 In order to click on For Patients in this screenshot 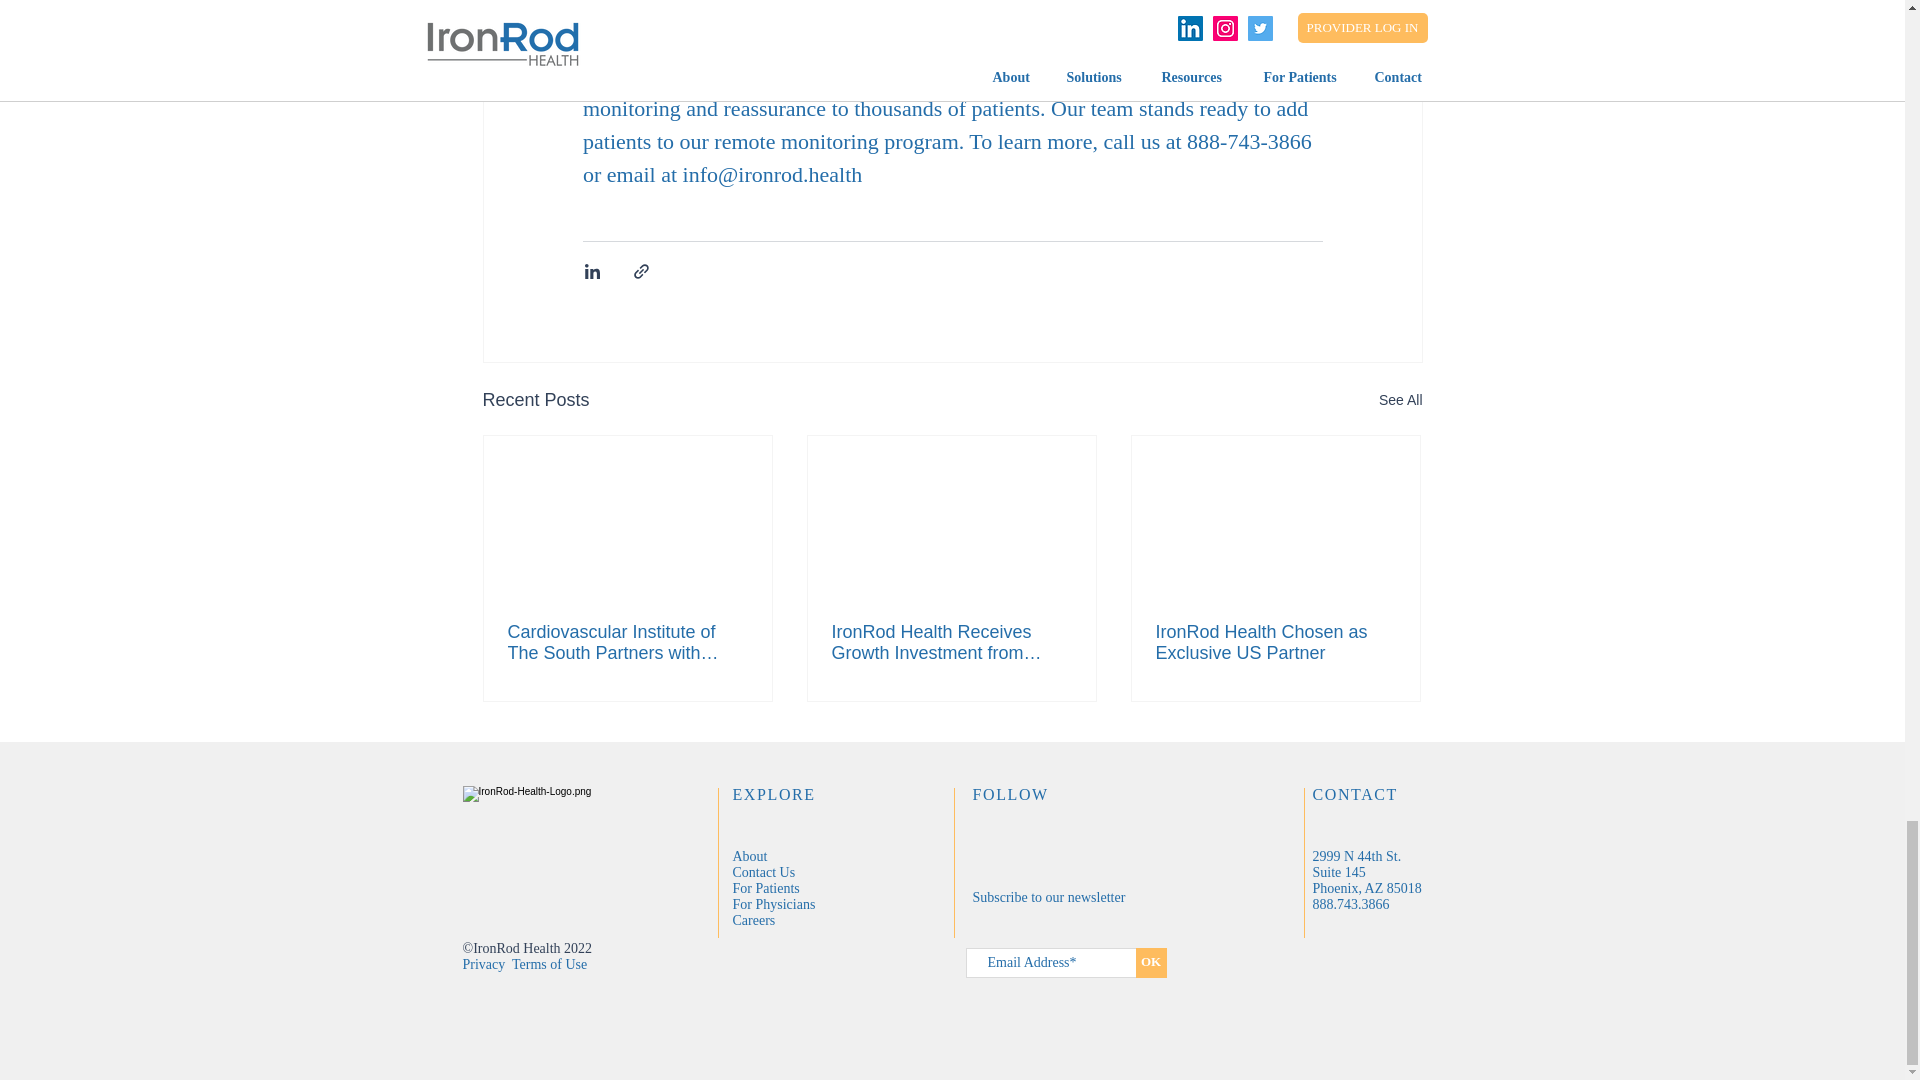, I will do `click(764, 888)`.